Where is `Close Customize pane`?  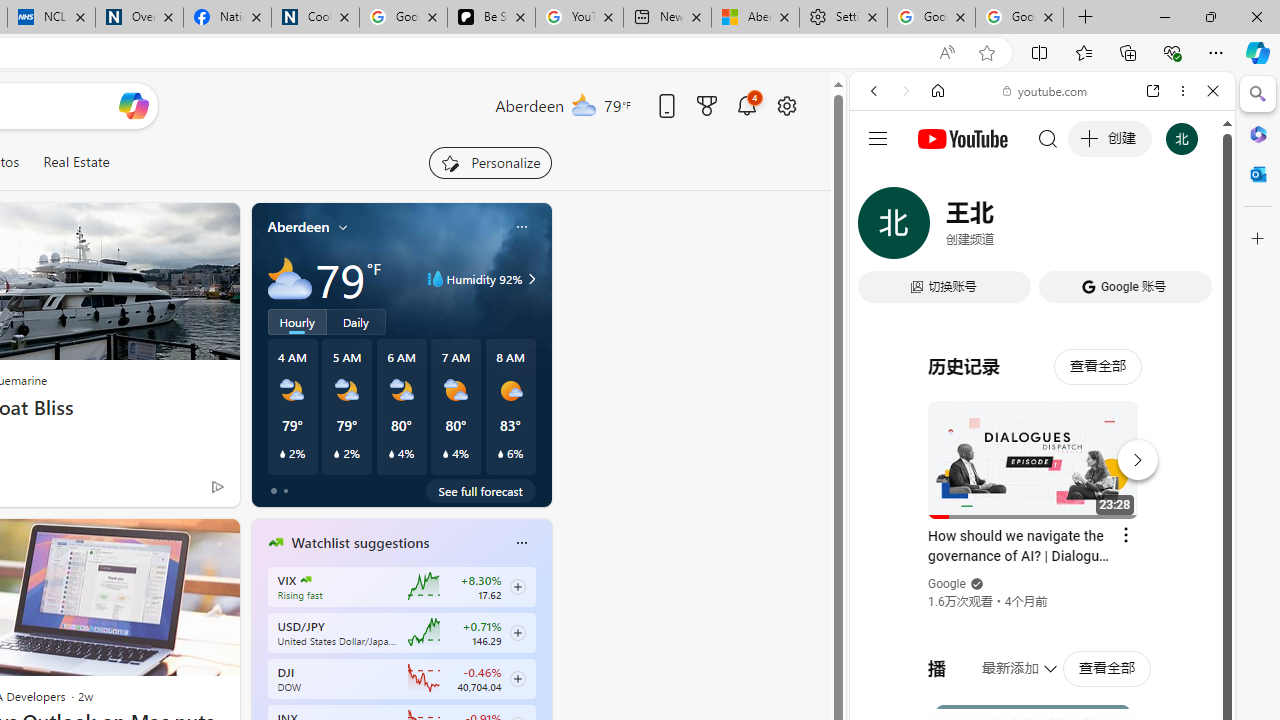
Close Customize pane is located at coordinates (1258, 239).